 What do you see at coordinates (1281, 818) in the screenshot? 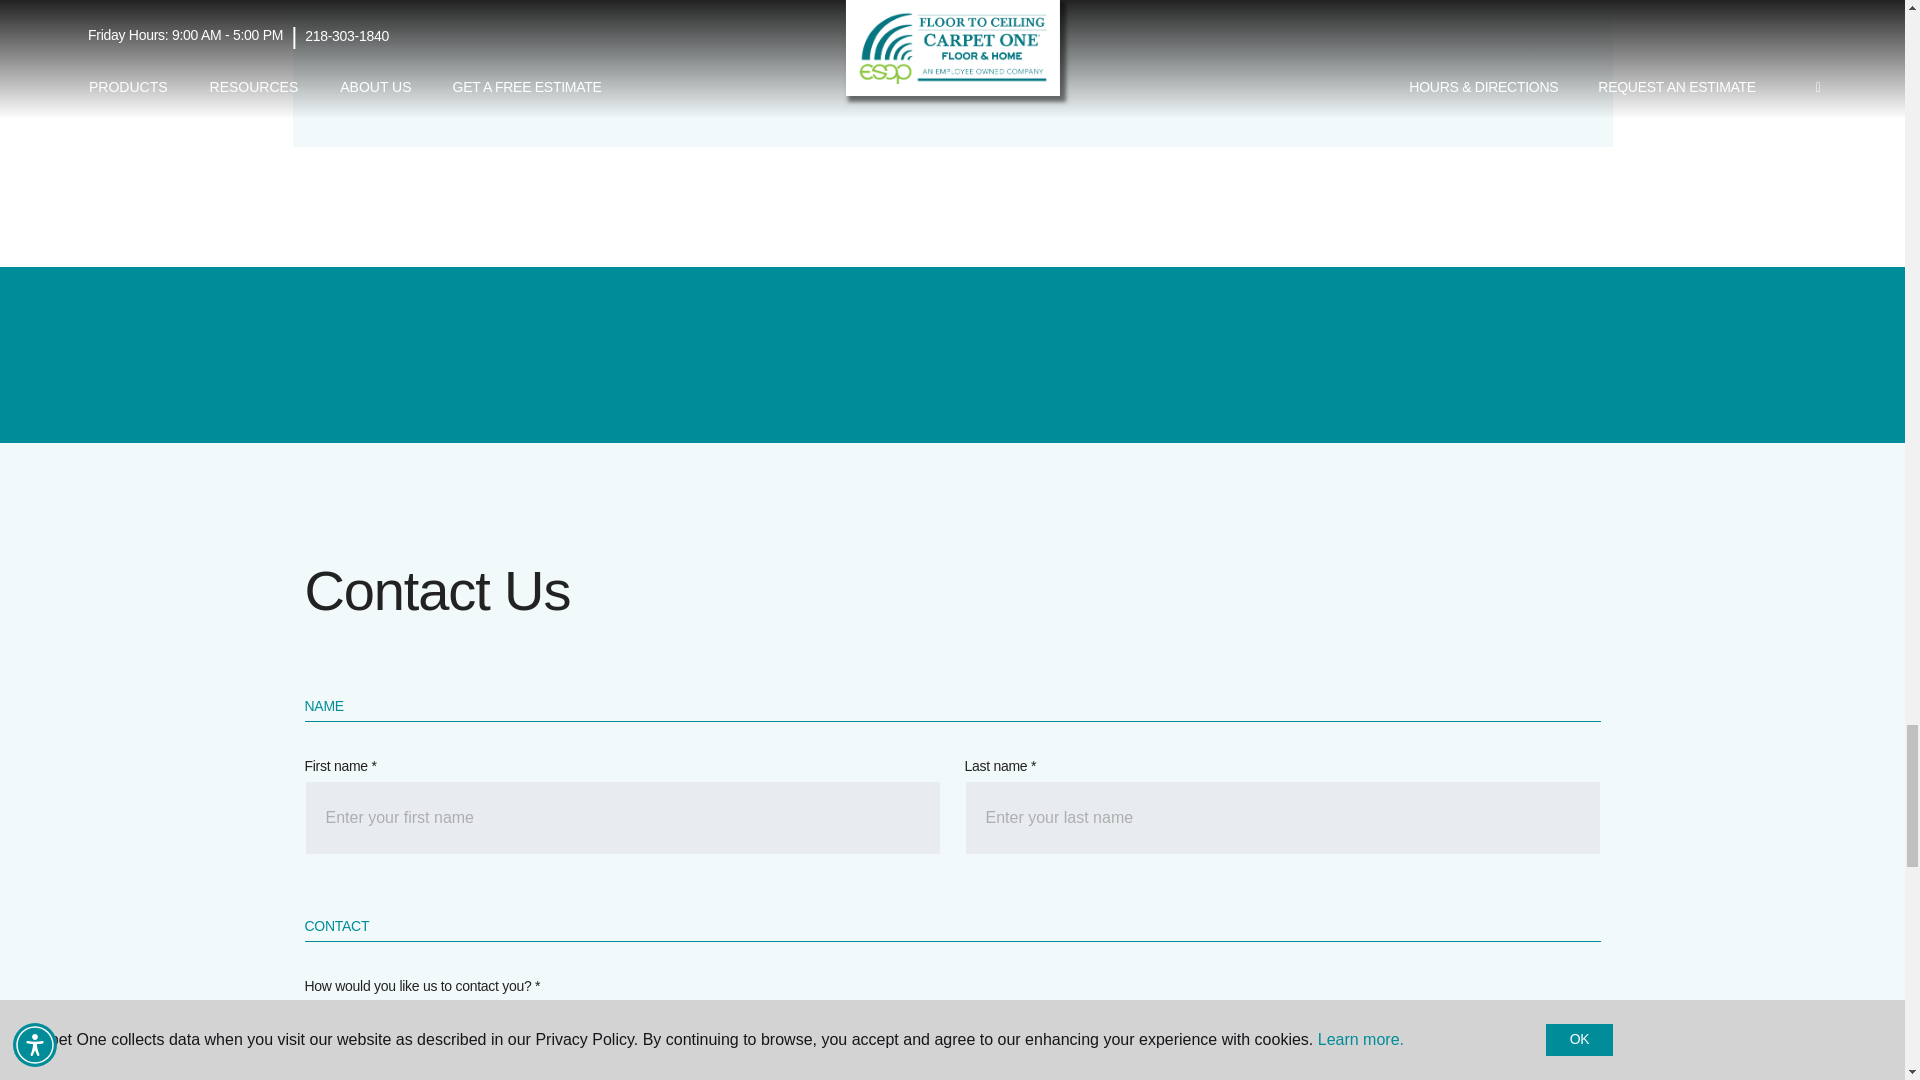
I see `LastName` at bounding box center [1281, 818].